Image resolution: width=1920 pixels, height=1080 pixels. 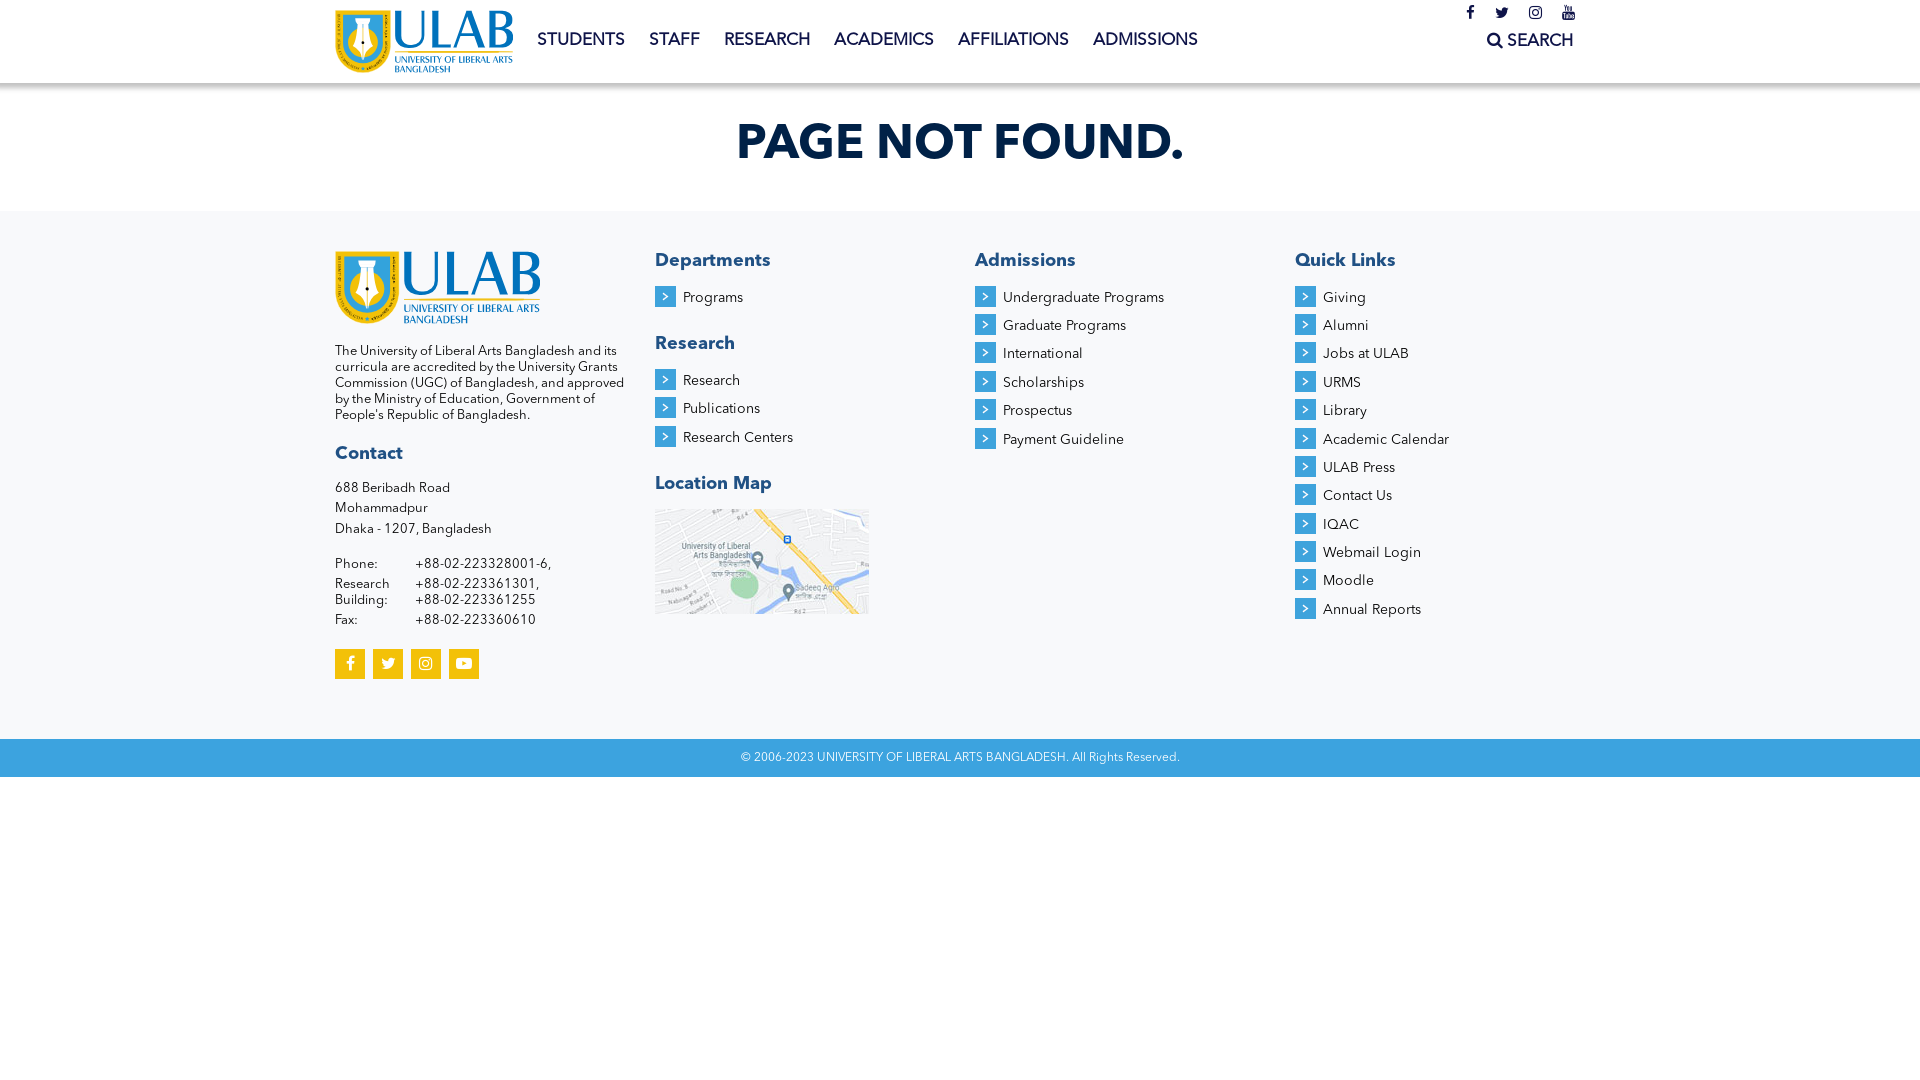 What do you see at coordinates (1146, 41) in the screenshot?
I see `ADMISSIONS` at bounding box center [1146, 41].